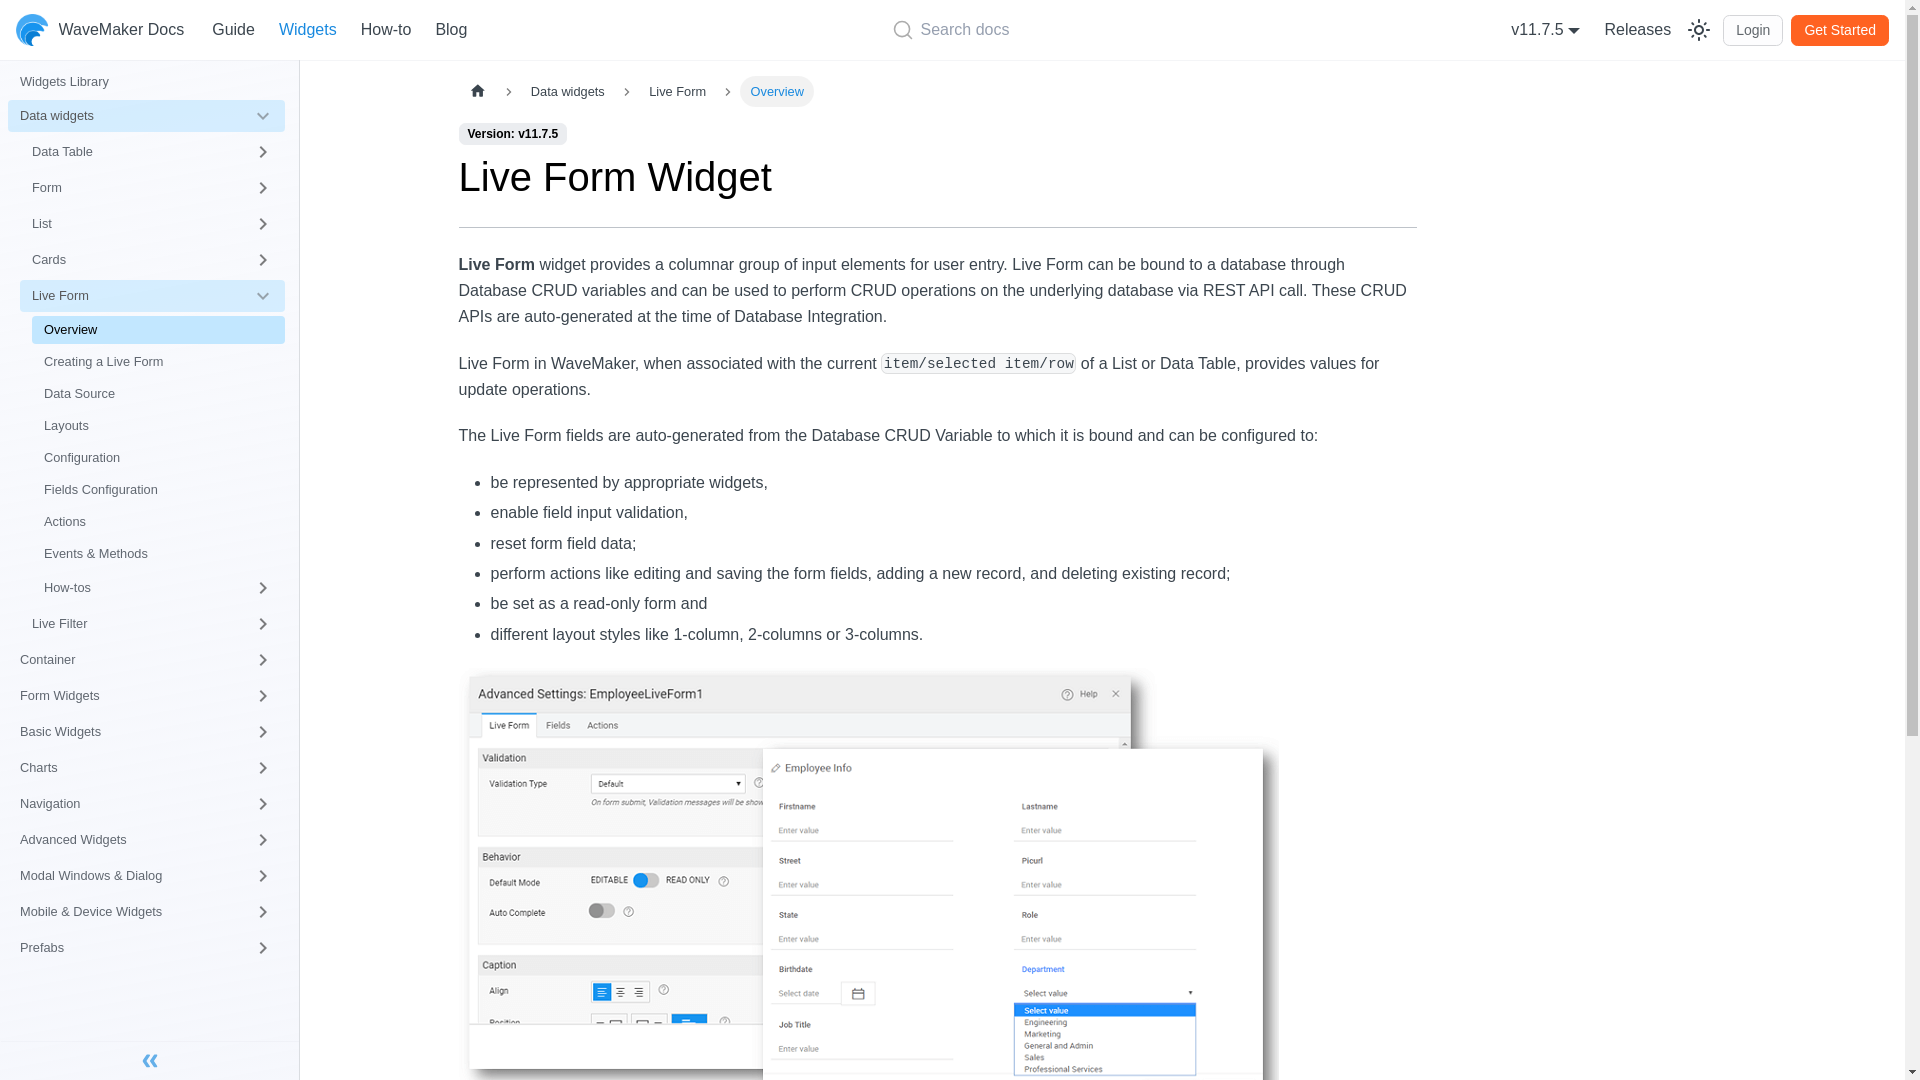 This screenshot has width=1920, height=1080. What do you see at coordinates (146, 696) in the screenshot?
I see `Form Widgets` at bounding box center [146, 696].